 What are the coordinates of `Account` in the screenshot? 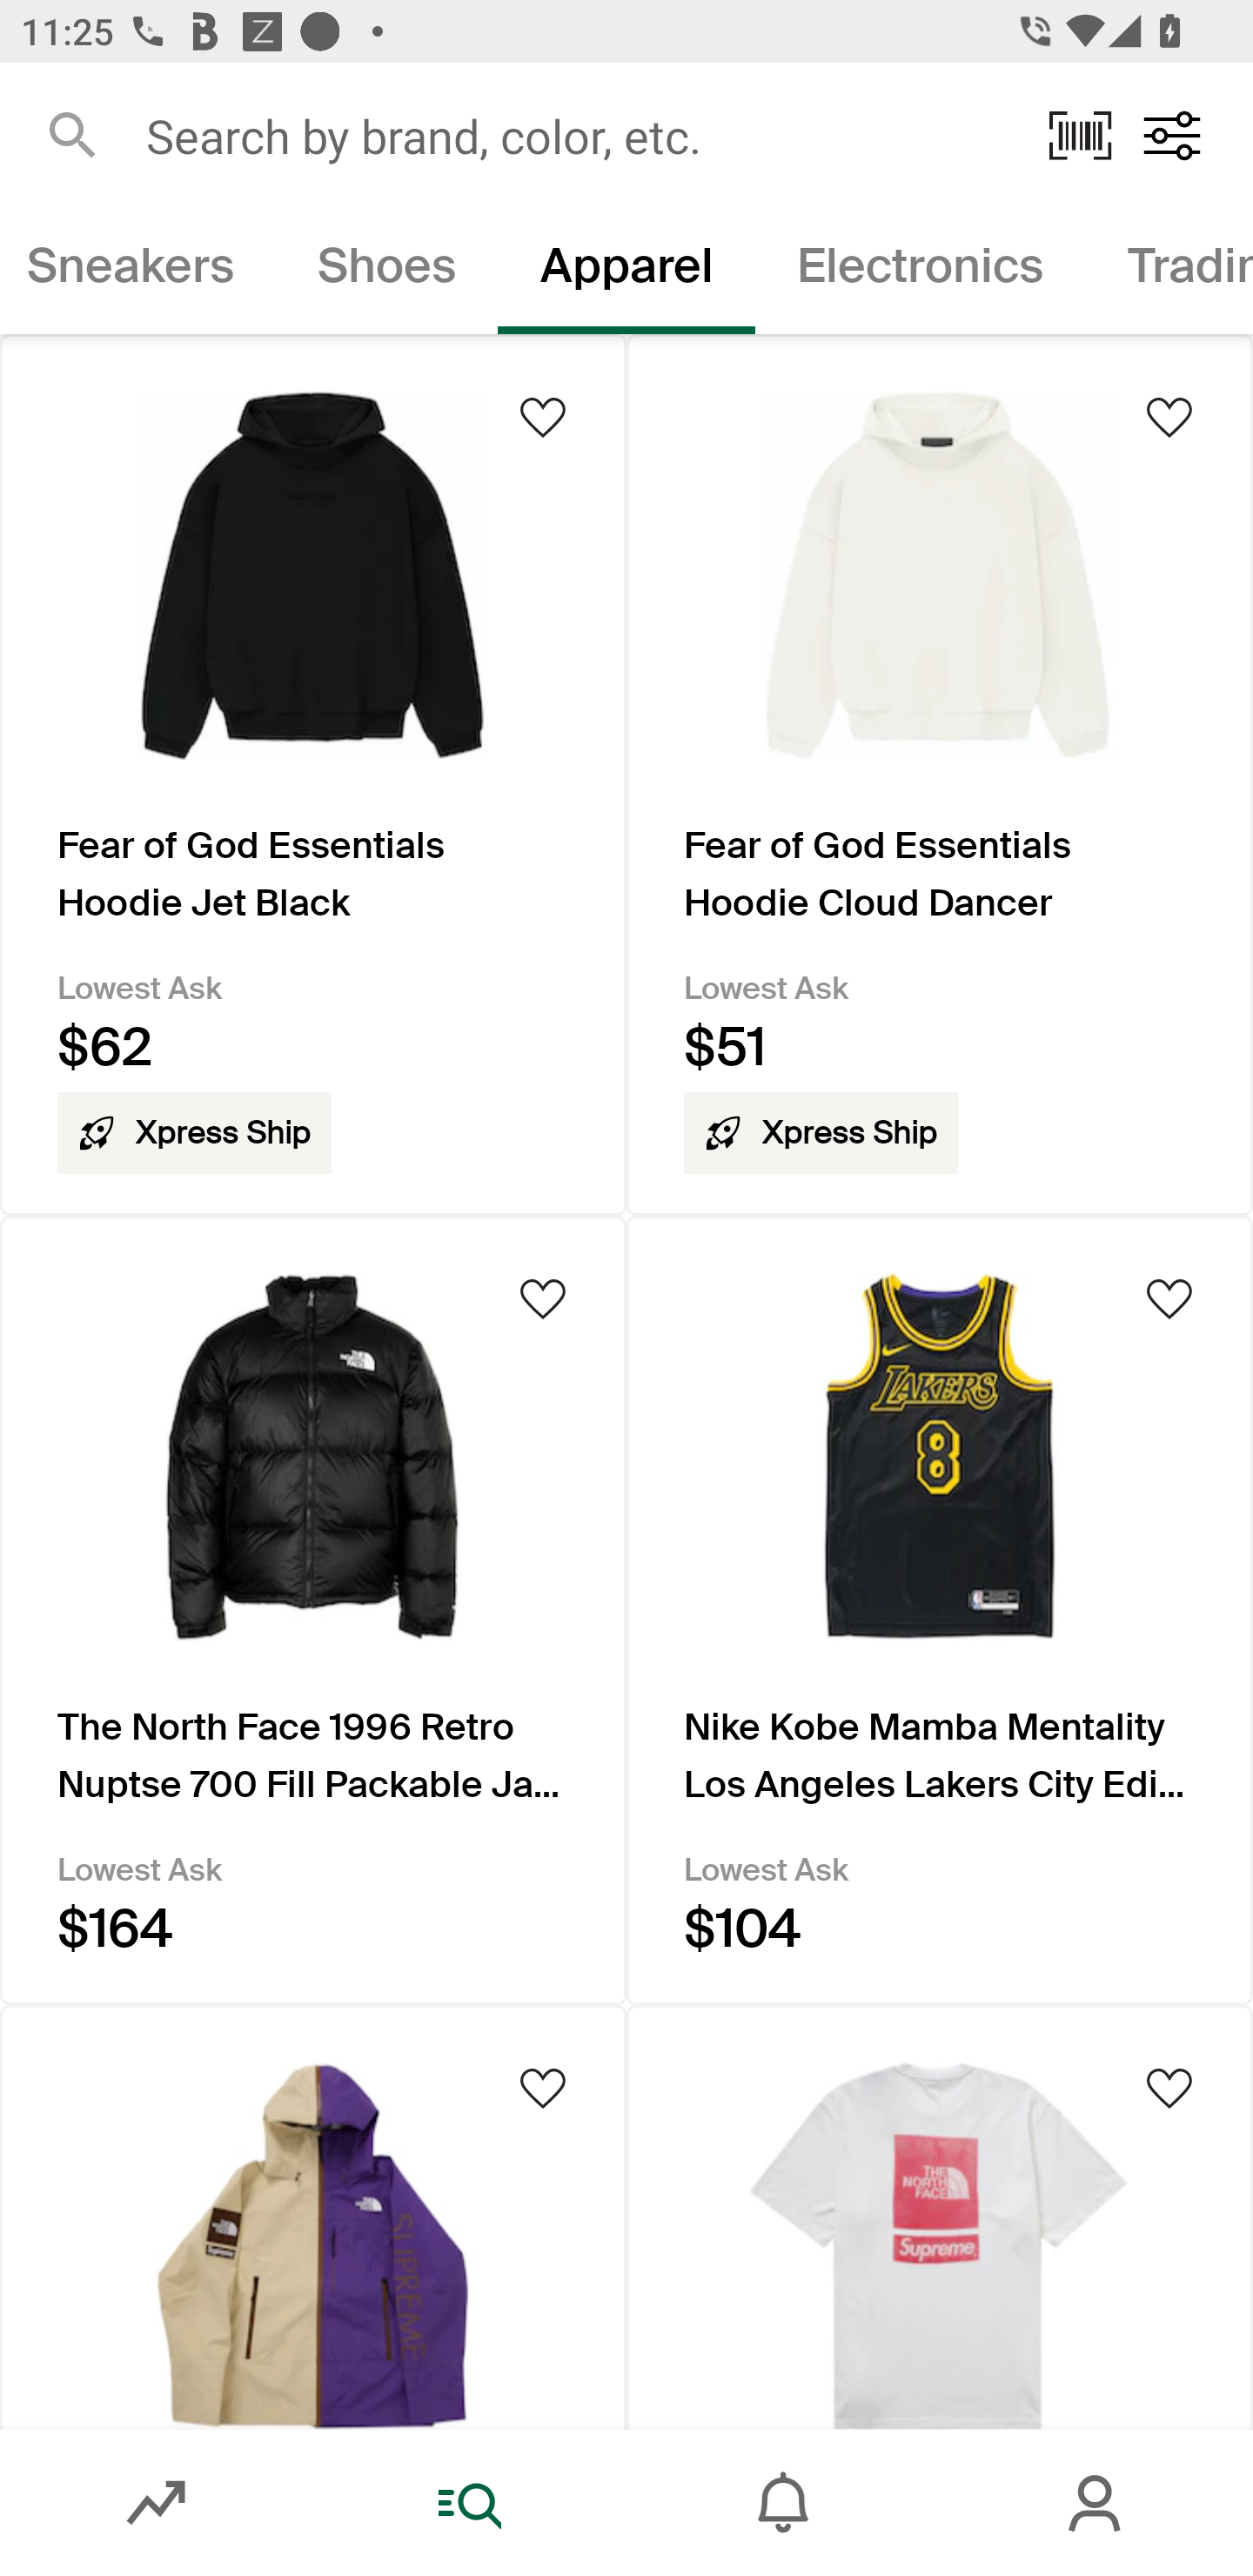 It's located at (1096, 2503).